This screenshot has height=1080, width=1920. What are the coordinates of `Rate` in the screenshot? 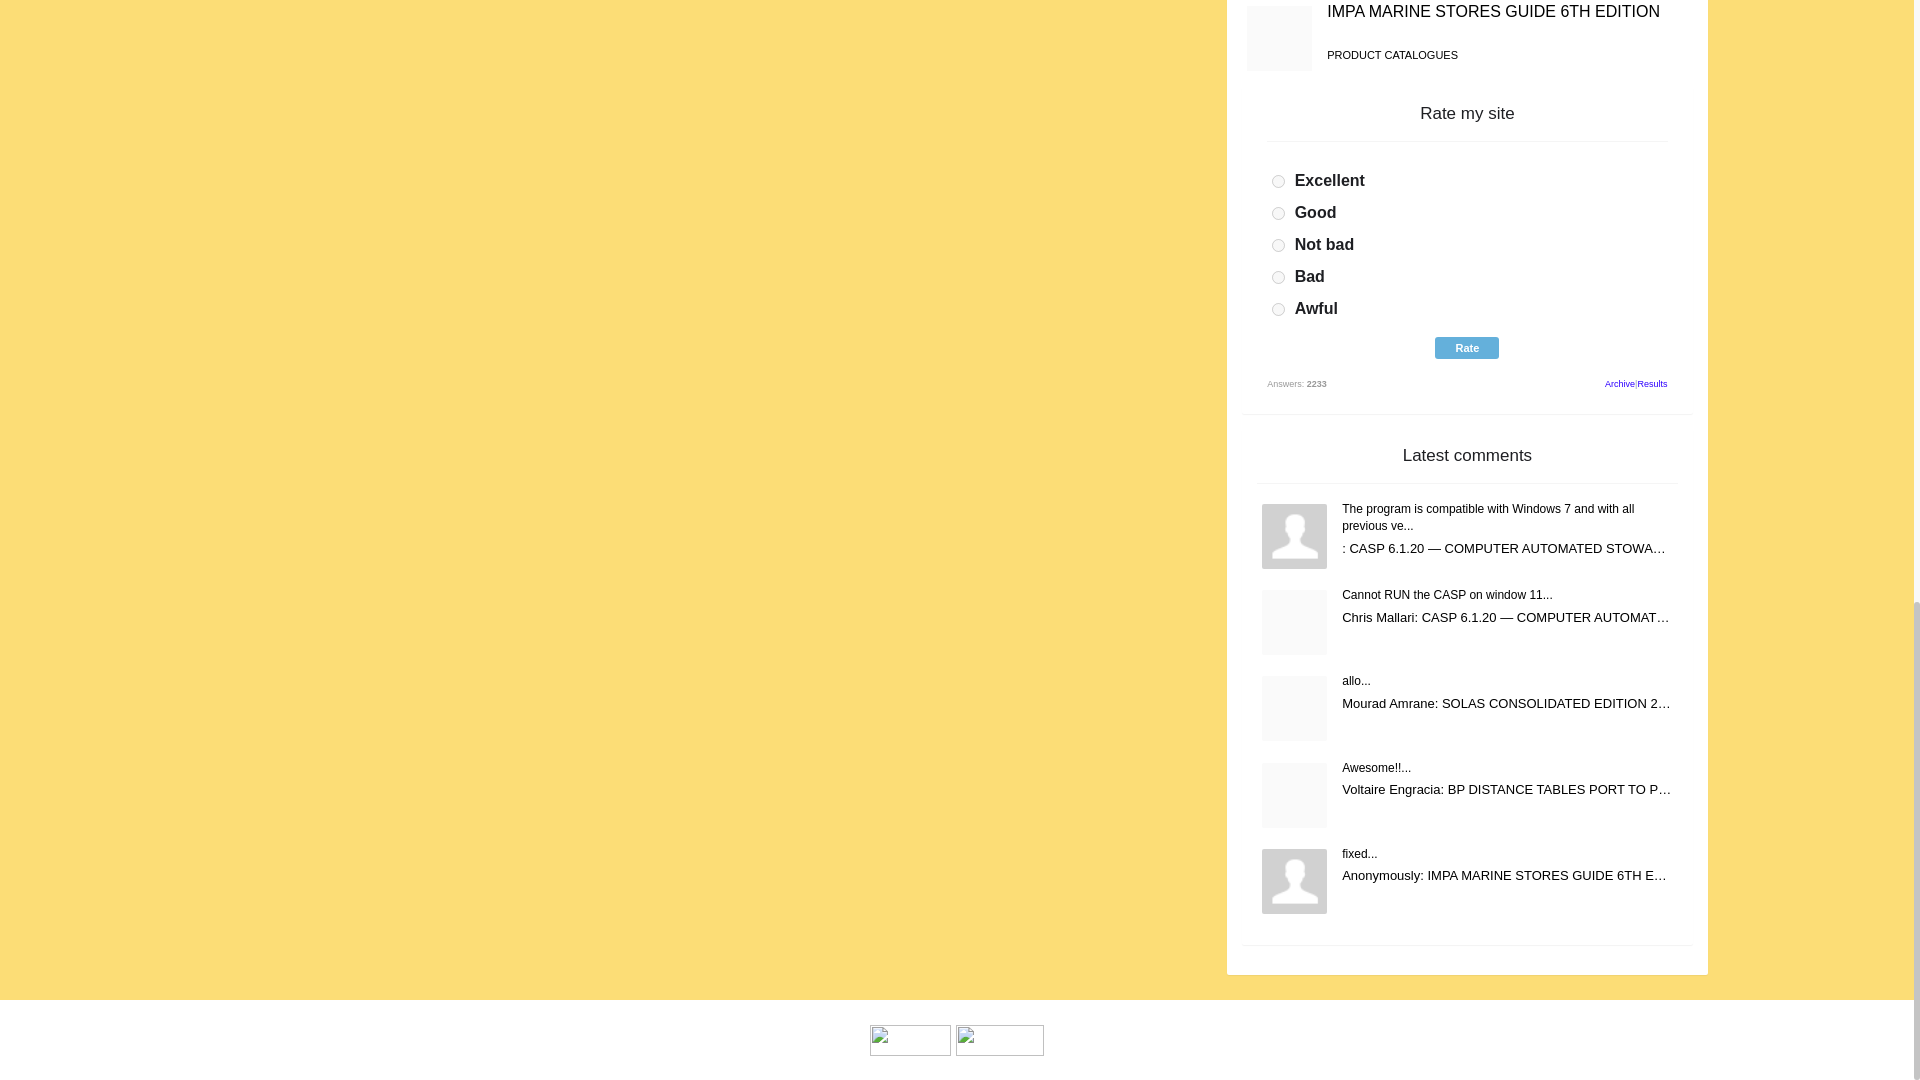 It's located at (1466, 347).